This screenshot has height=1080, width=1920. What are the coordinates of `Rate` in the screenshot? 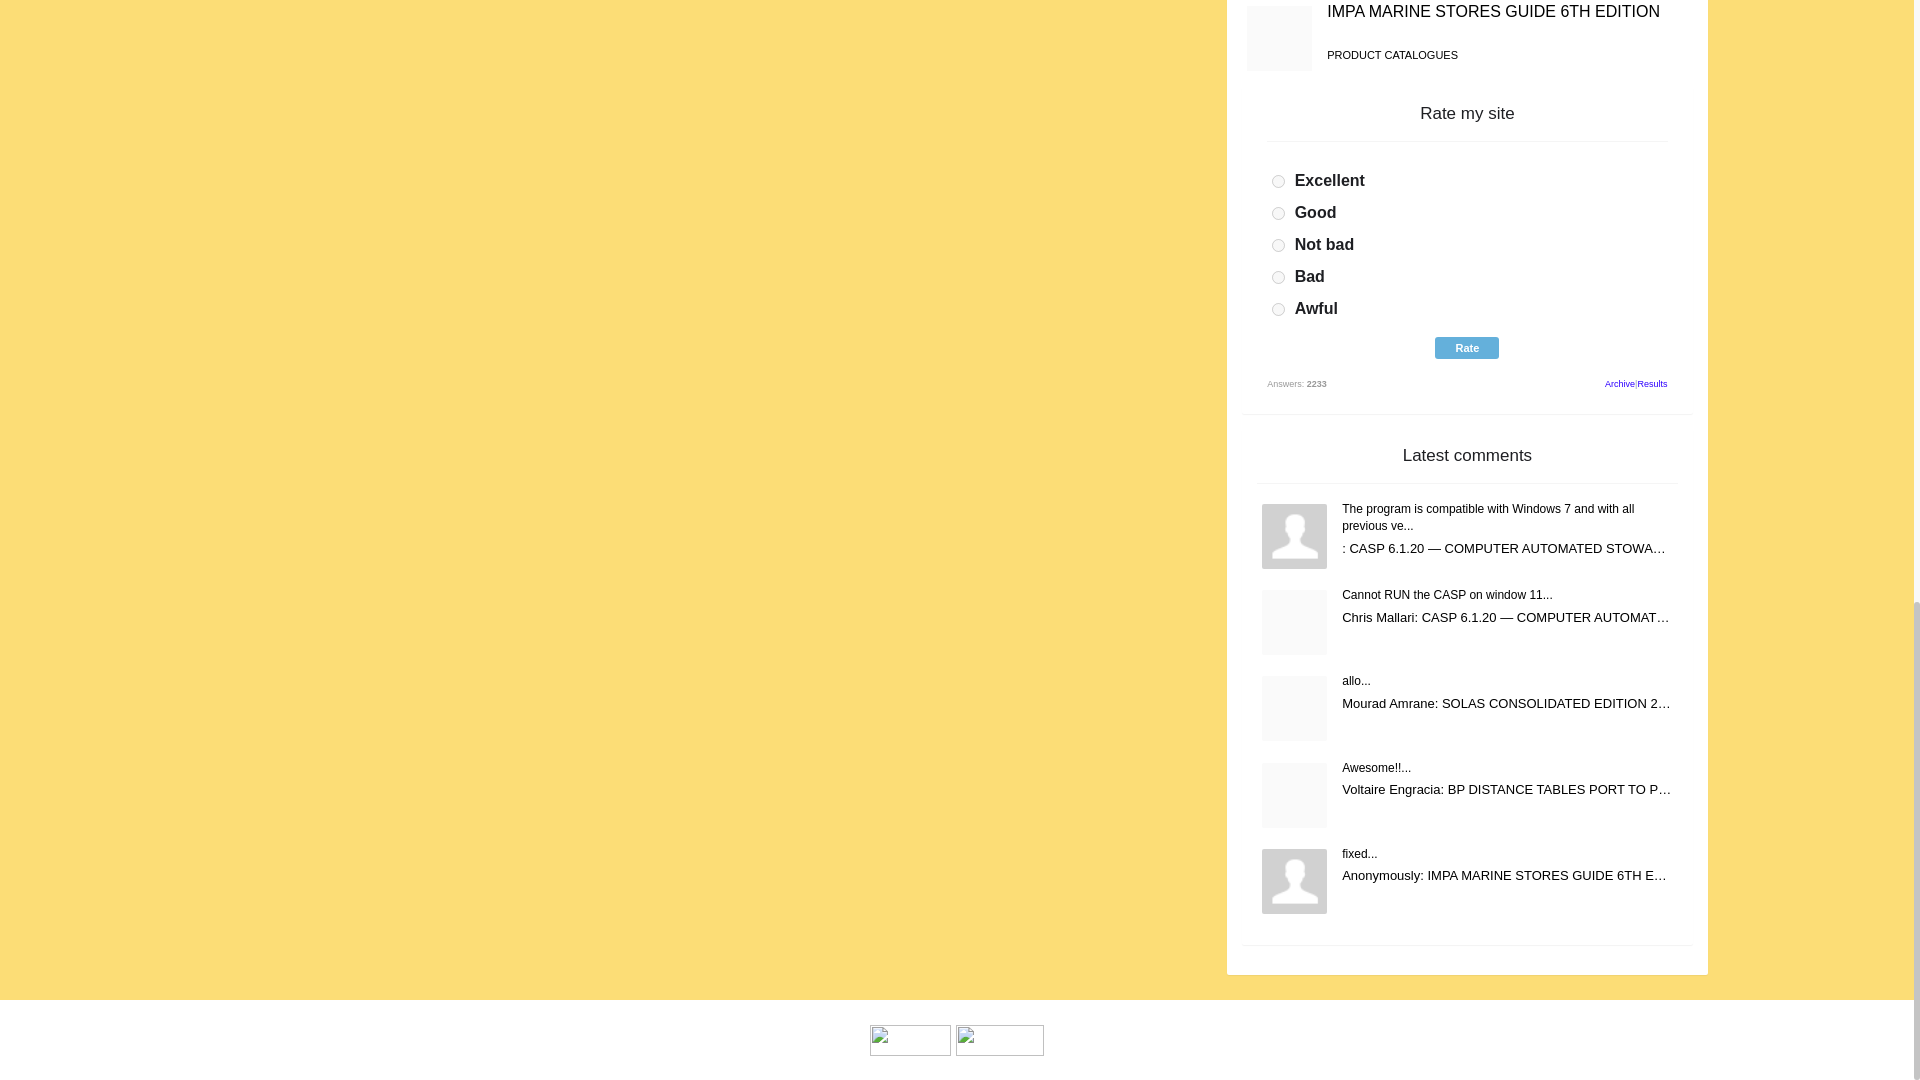 It's located at (1466, 347).